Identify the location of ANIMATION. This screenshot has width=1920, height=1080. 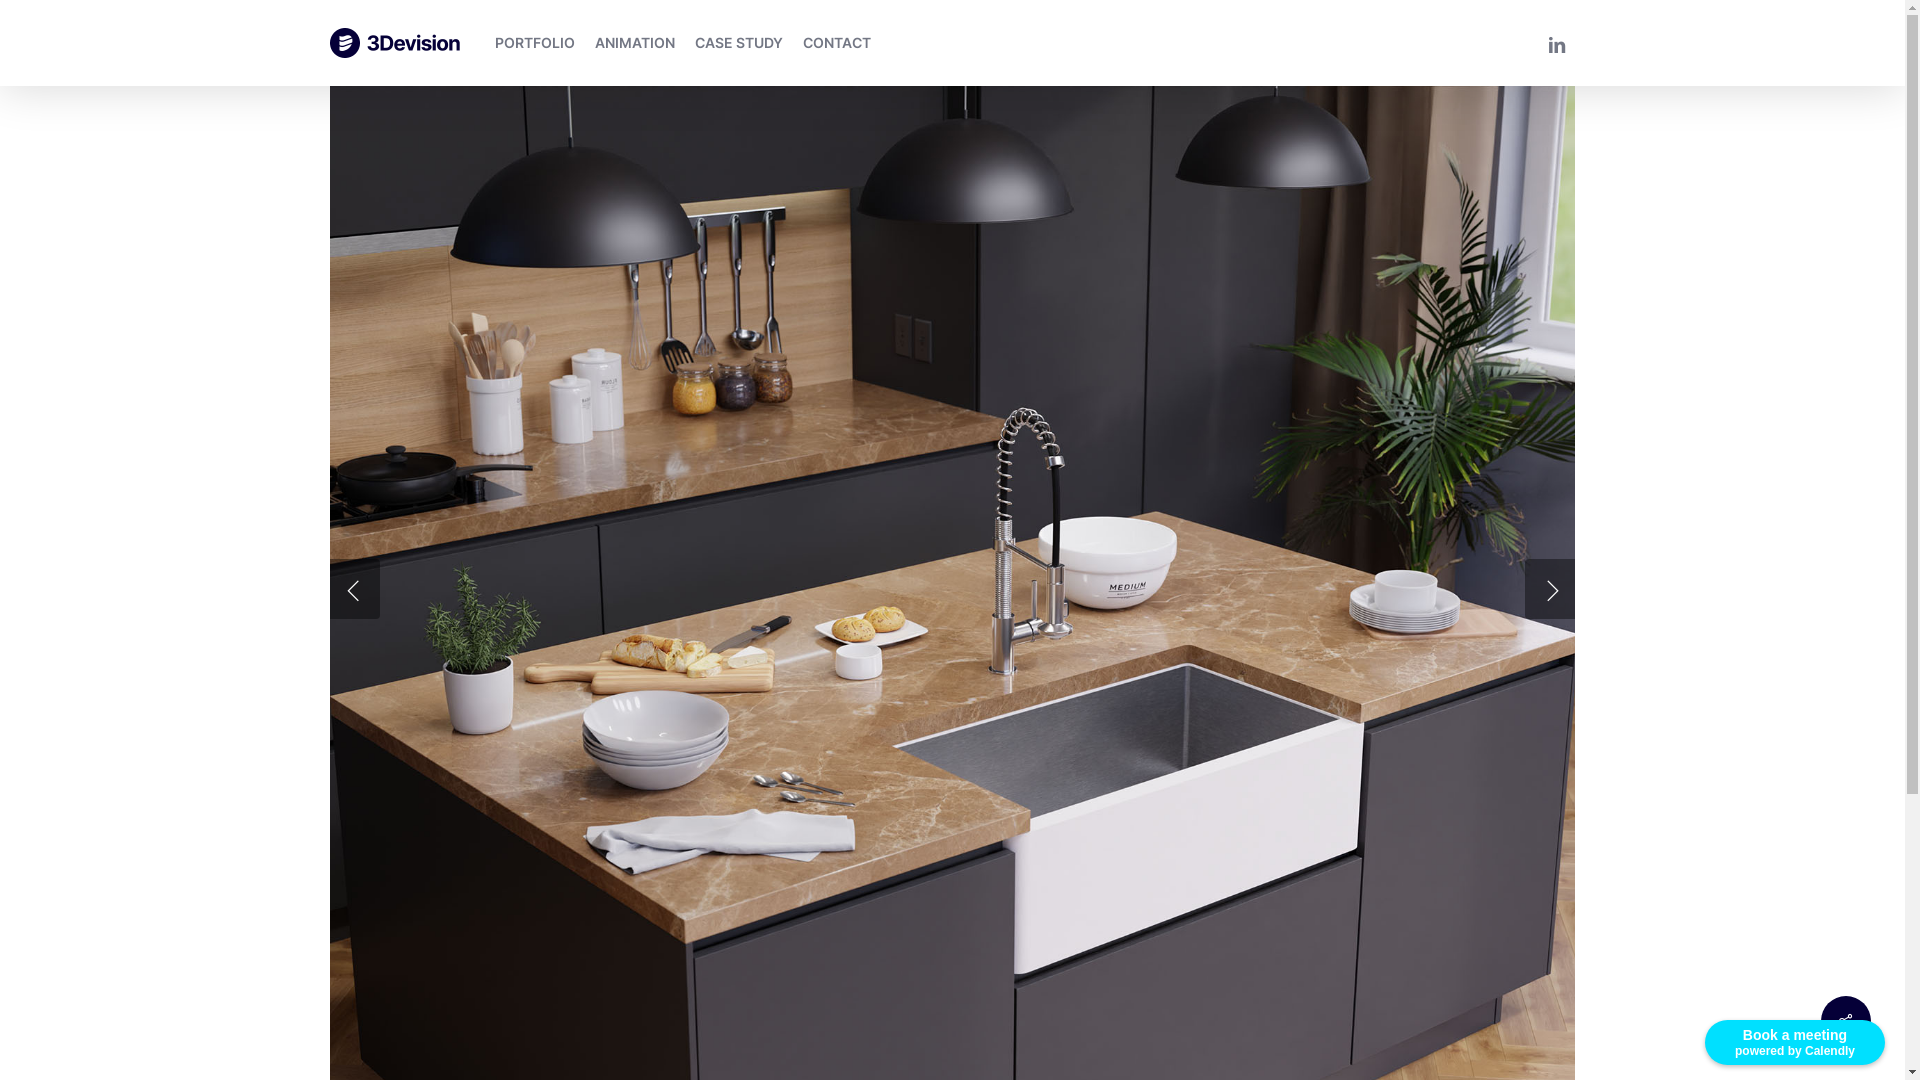
(635, 43).